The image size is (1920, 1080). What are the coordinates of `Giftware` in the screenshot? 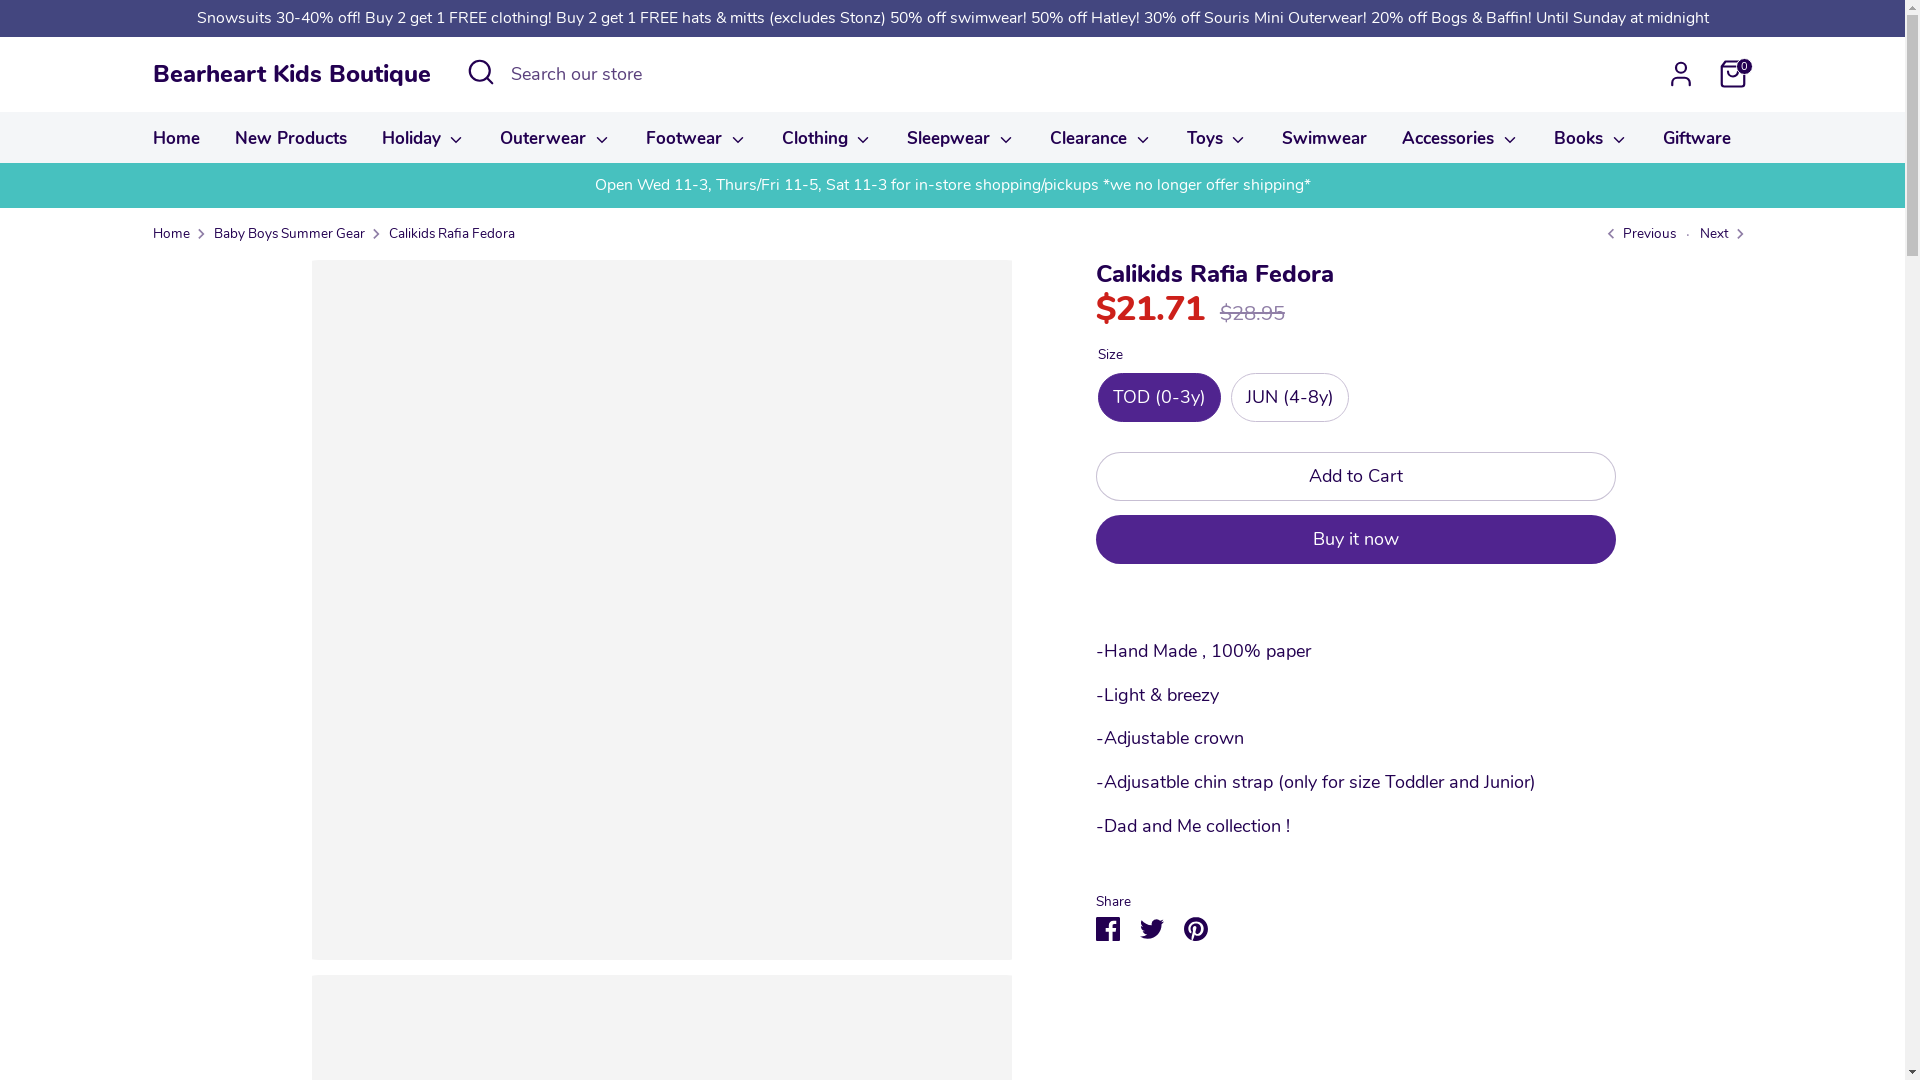 It's located at (1697, 145).